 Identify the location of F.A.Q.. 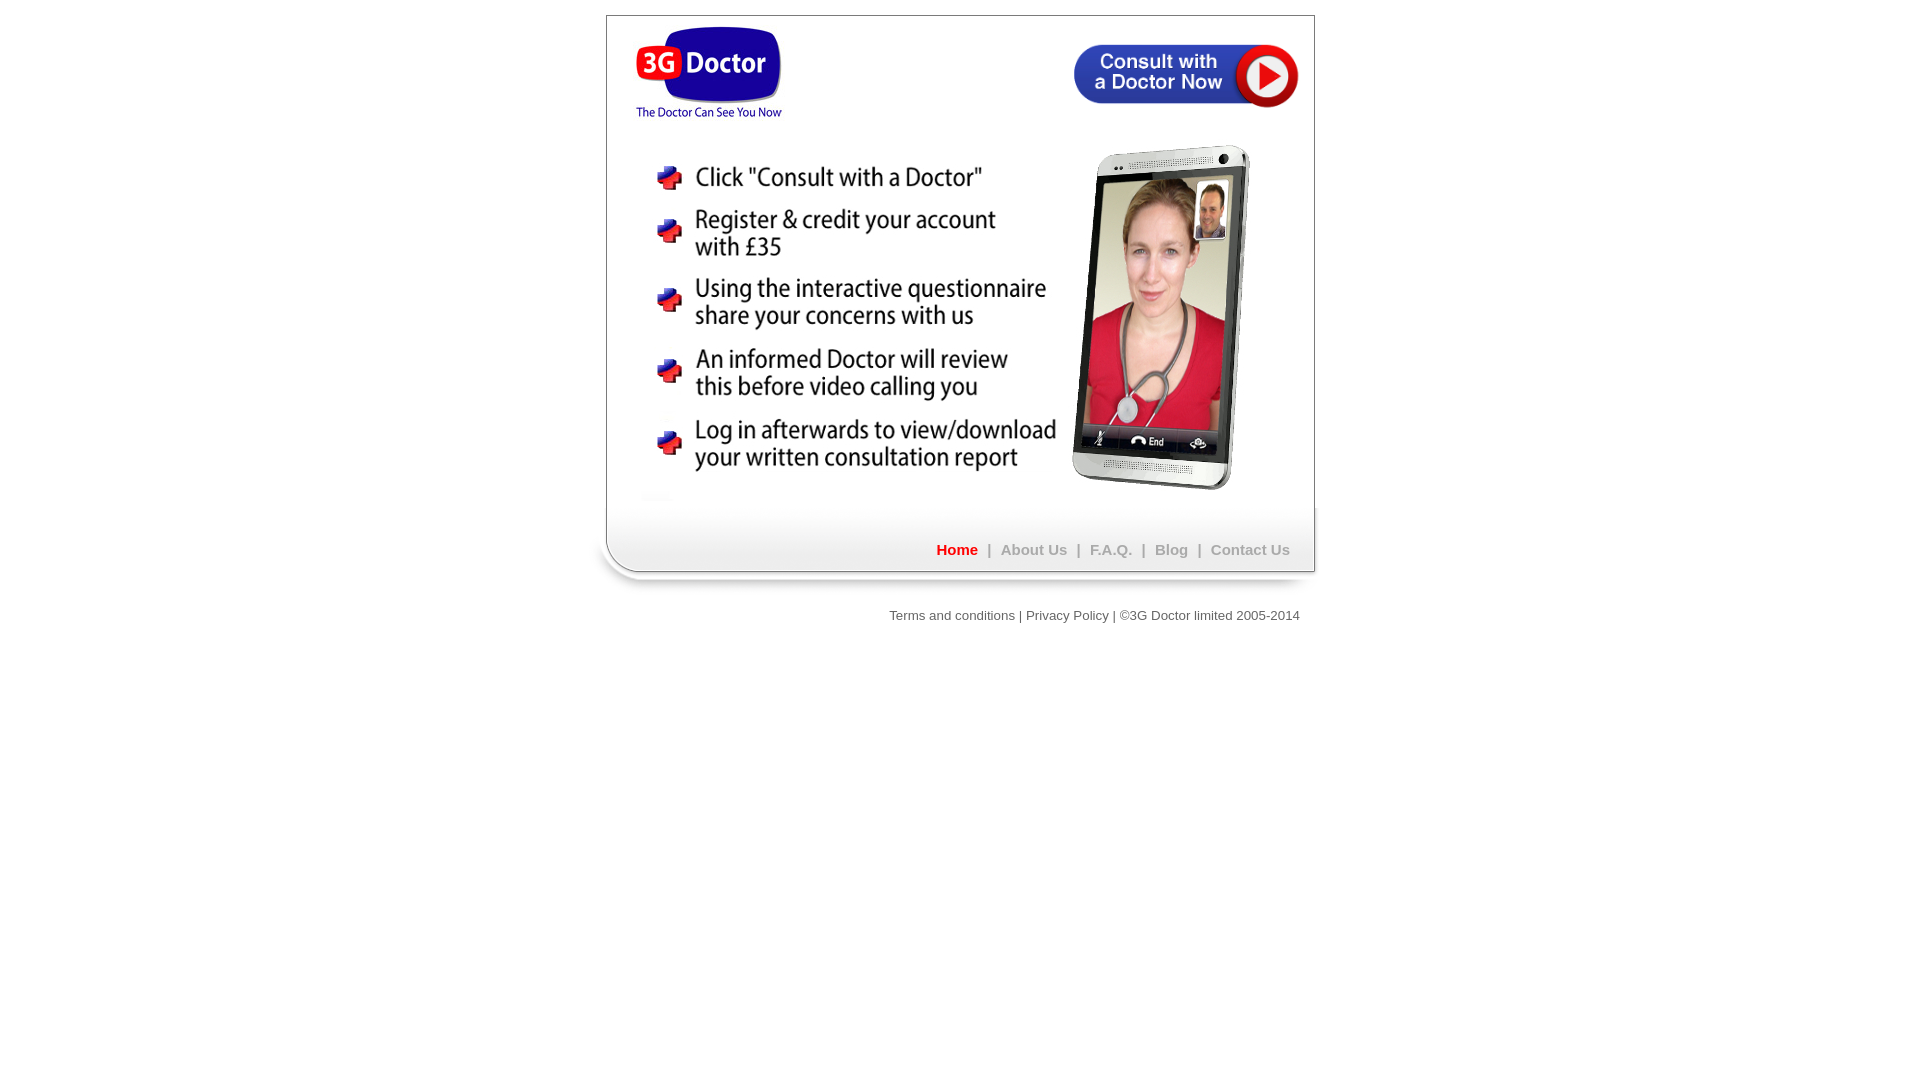
(1112, 550).